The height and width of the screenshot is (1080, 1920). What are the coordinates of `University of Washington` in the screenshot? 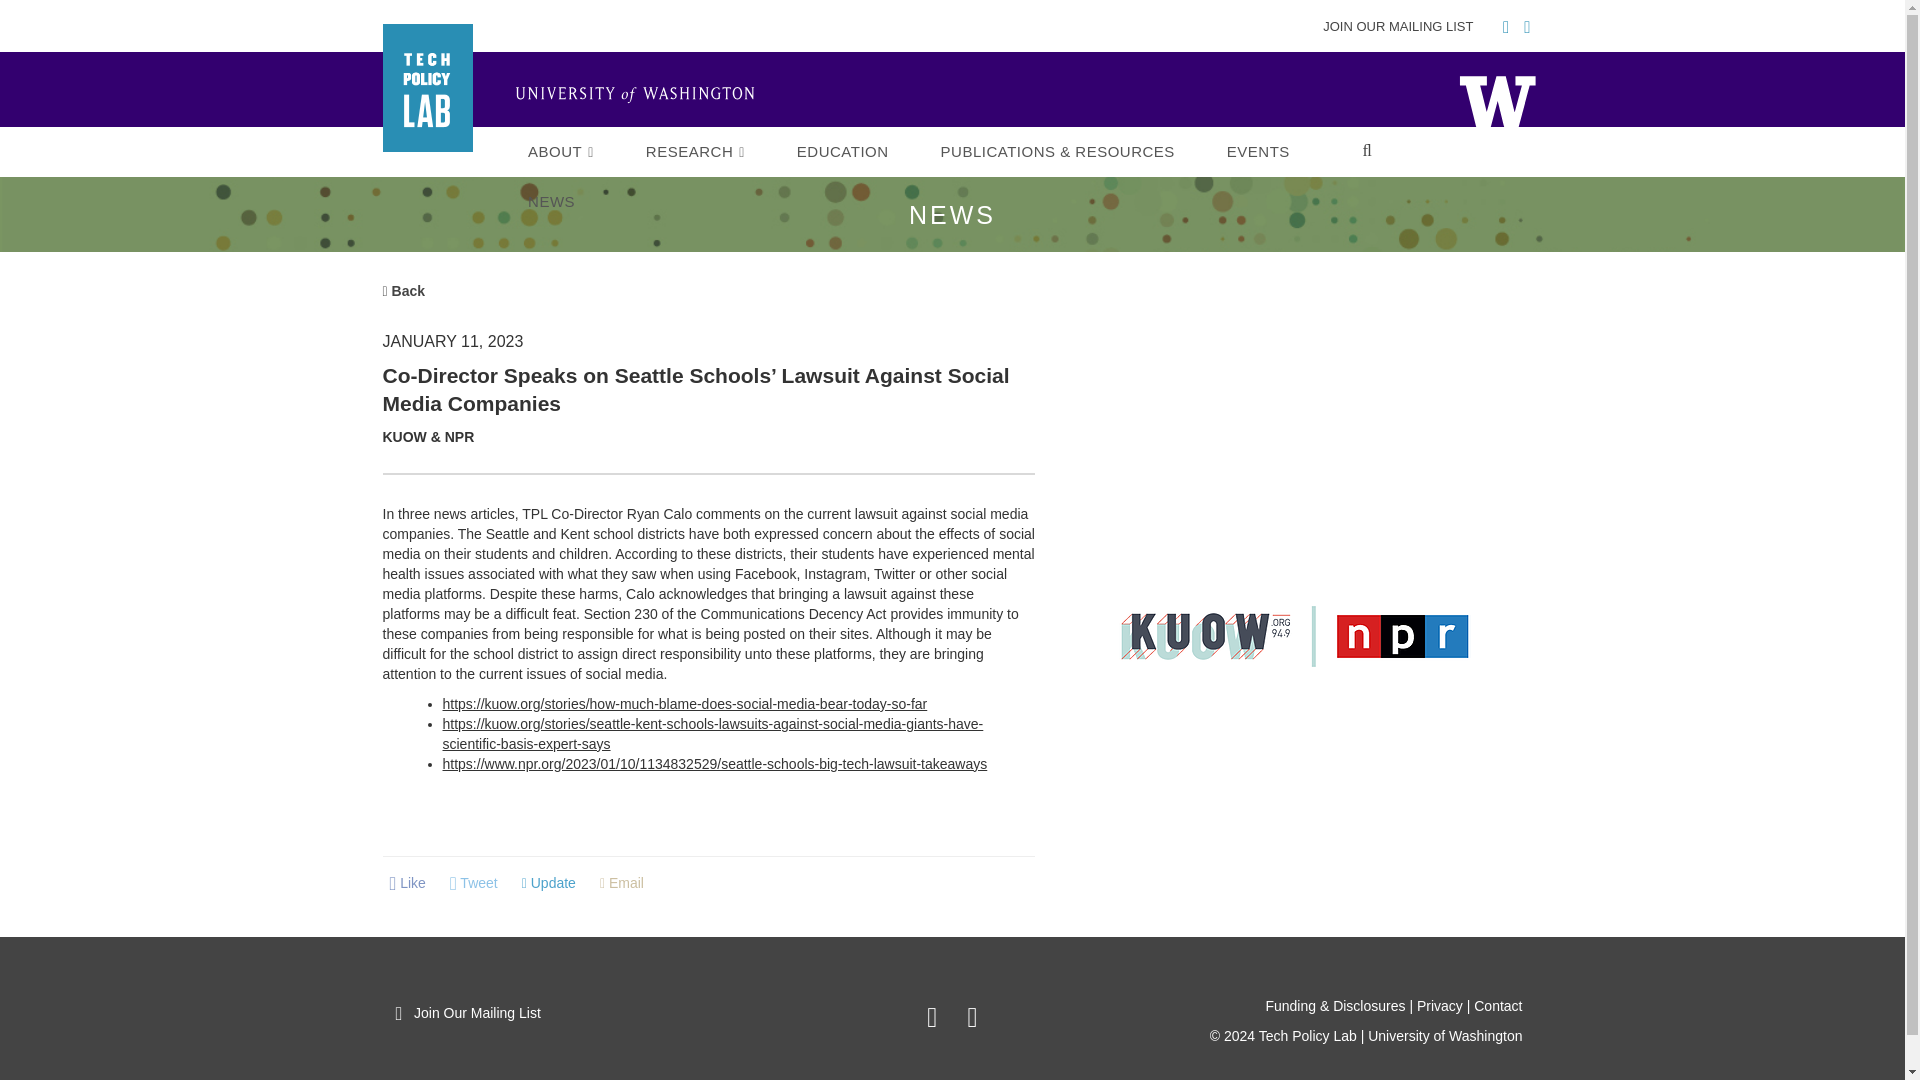 It's located at (1496, 100).